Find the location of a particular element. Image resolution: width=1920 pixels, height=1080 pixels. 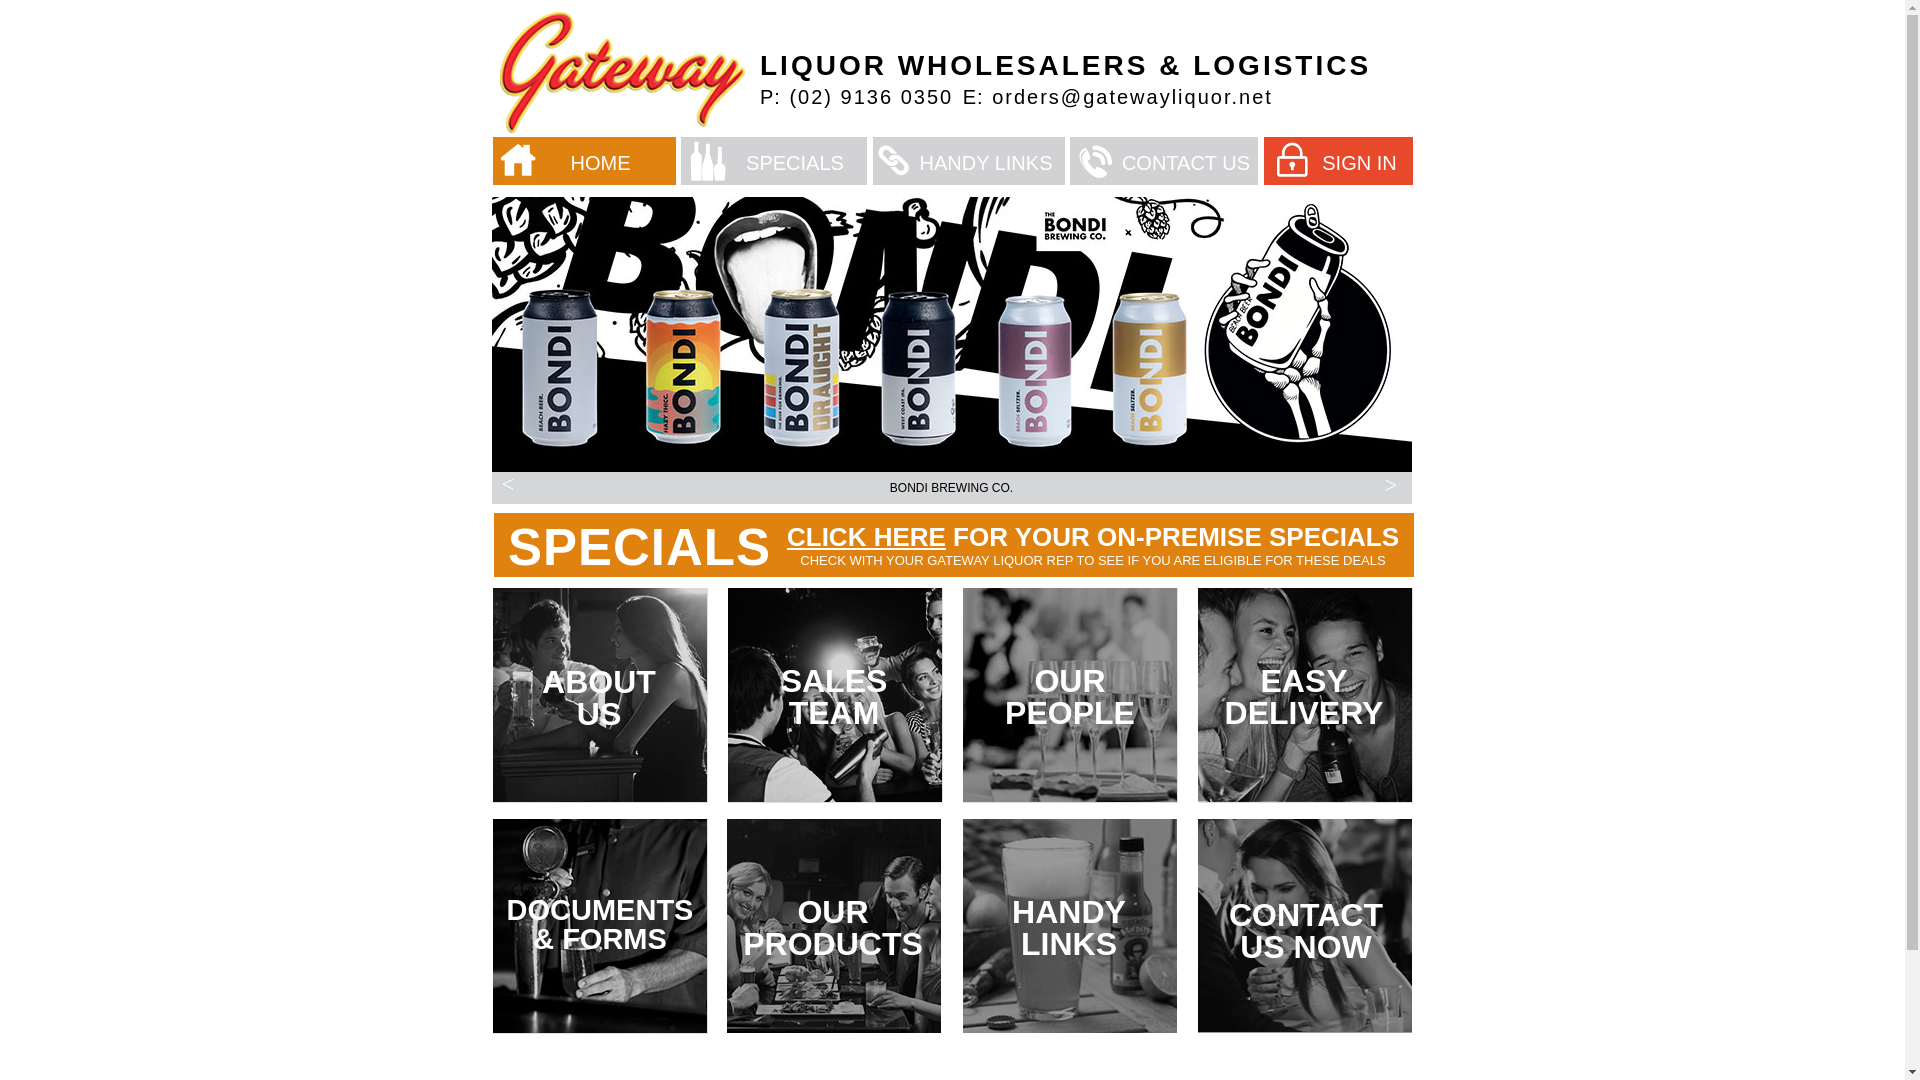

Gateway Liquor Wholesalers Sydney Home is located at coordinates (518, 160).